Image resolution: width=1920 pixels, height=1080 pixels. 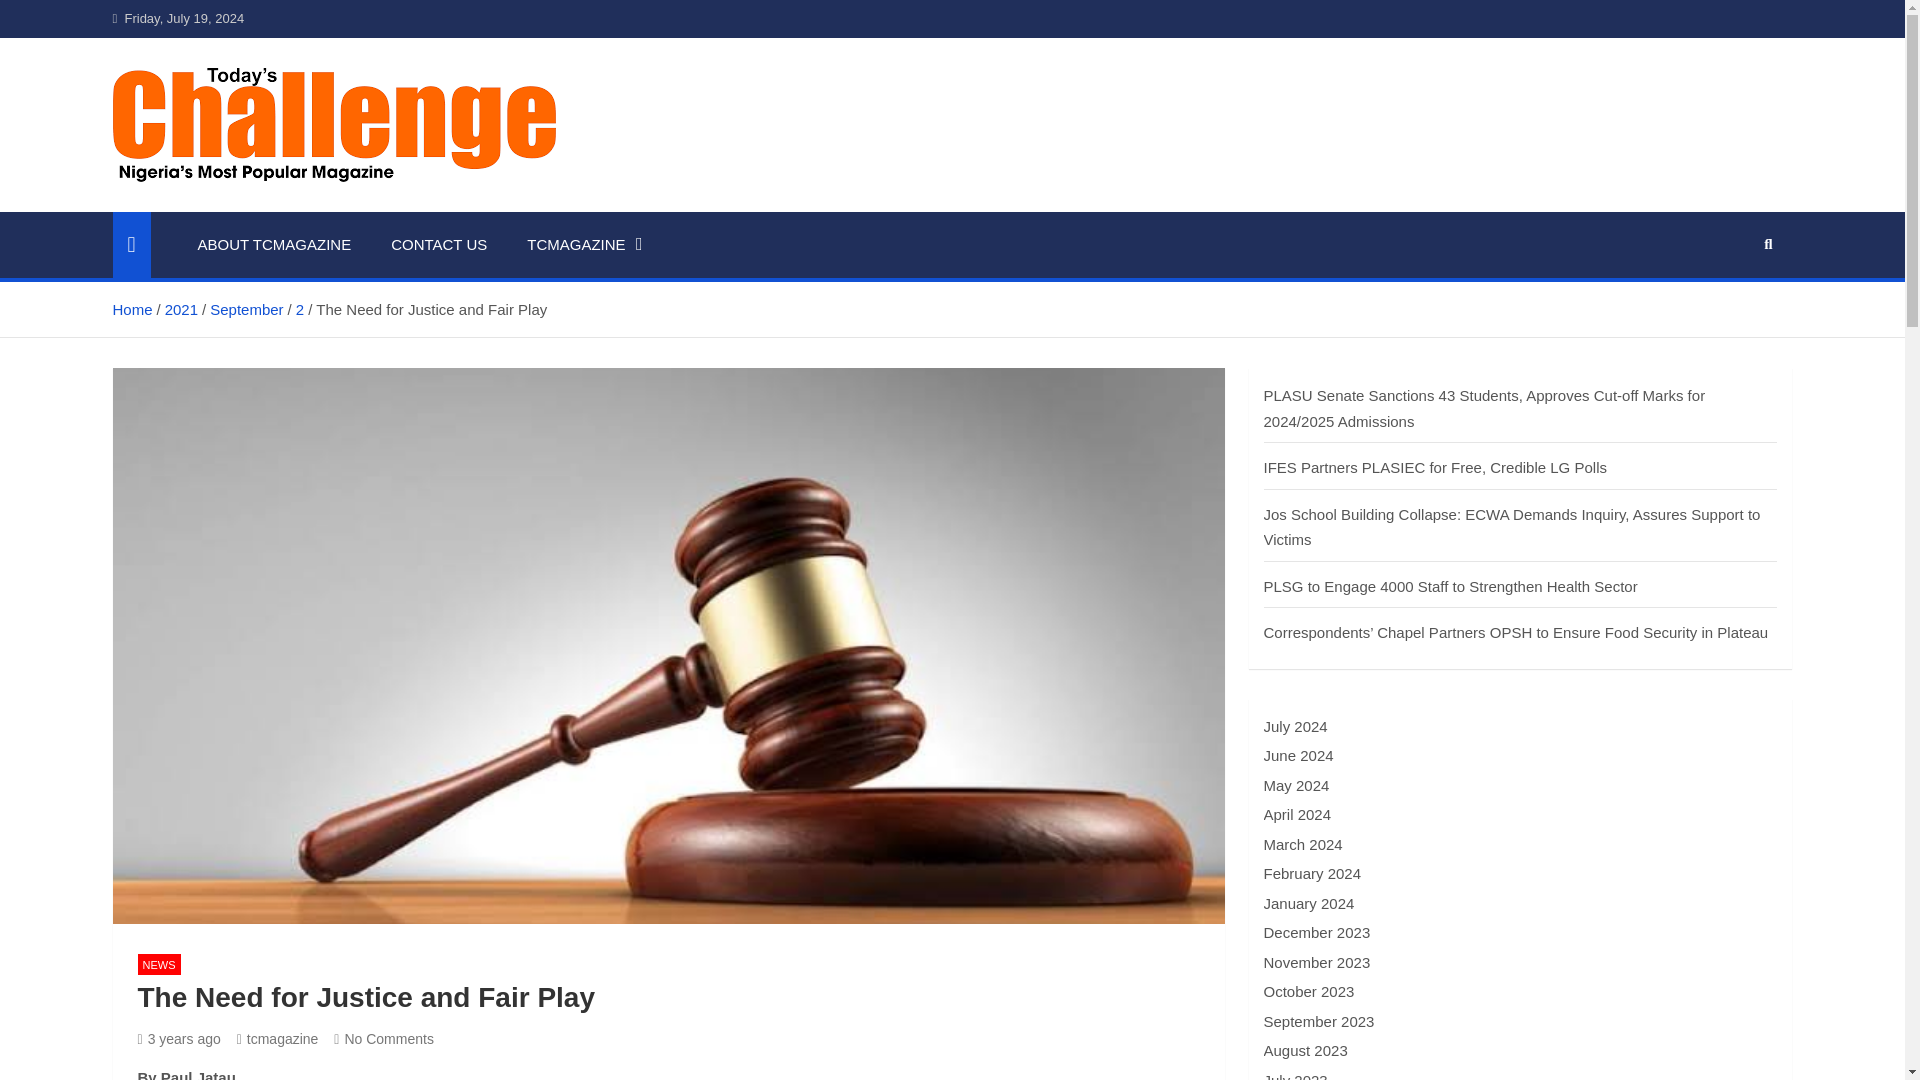 What do you see at coordinates (1435, 468) in the screenshot?
I see `IFES Partners PLASIEC for Free, Credible LG Polls` at bounding box center [1435, 468].